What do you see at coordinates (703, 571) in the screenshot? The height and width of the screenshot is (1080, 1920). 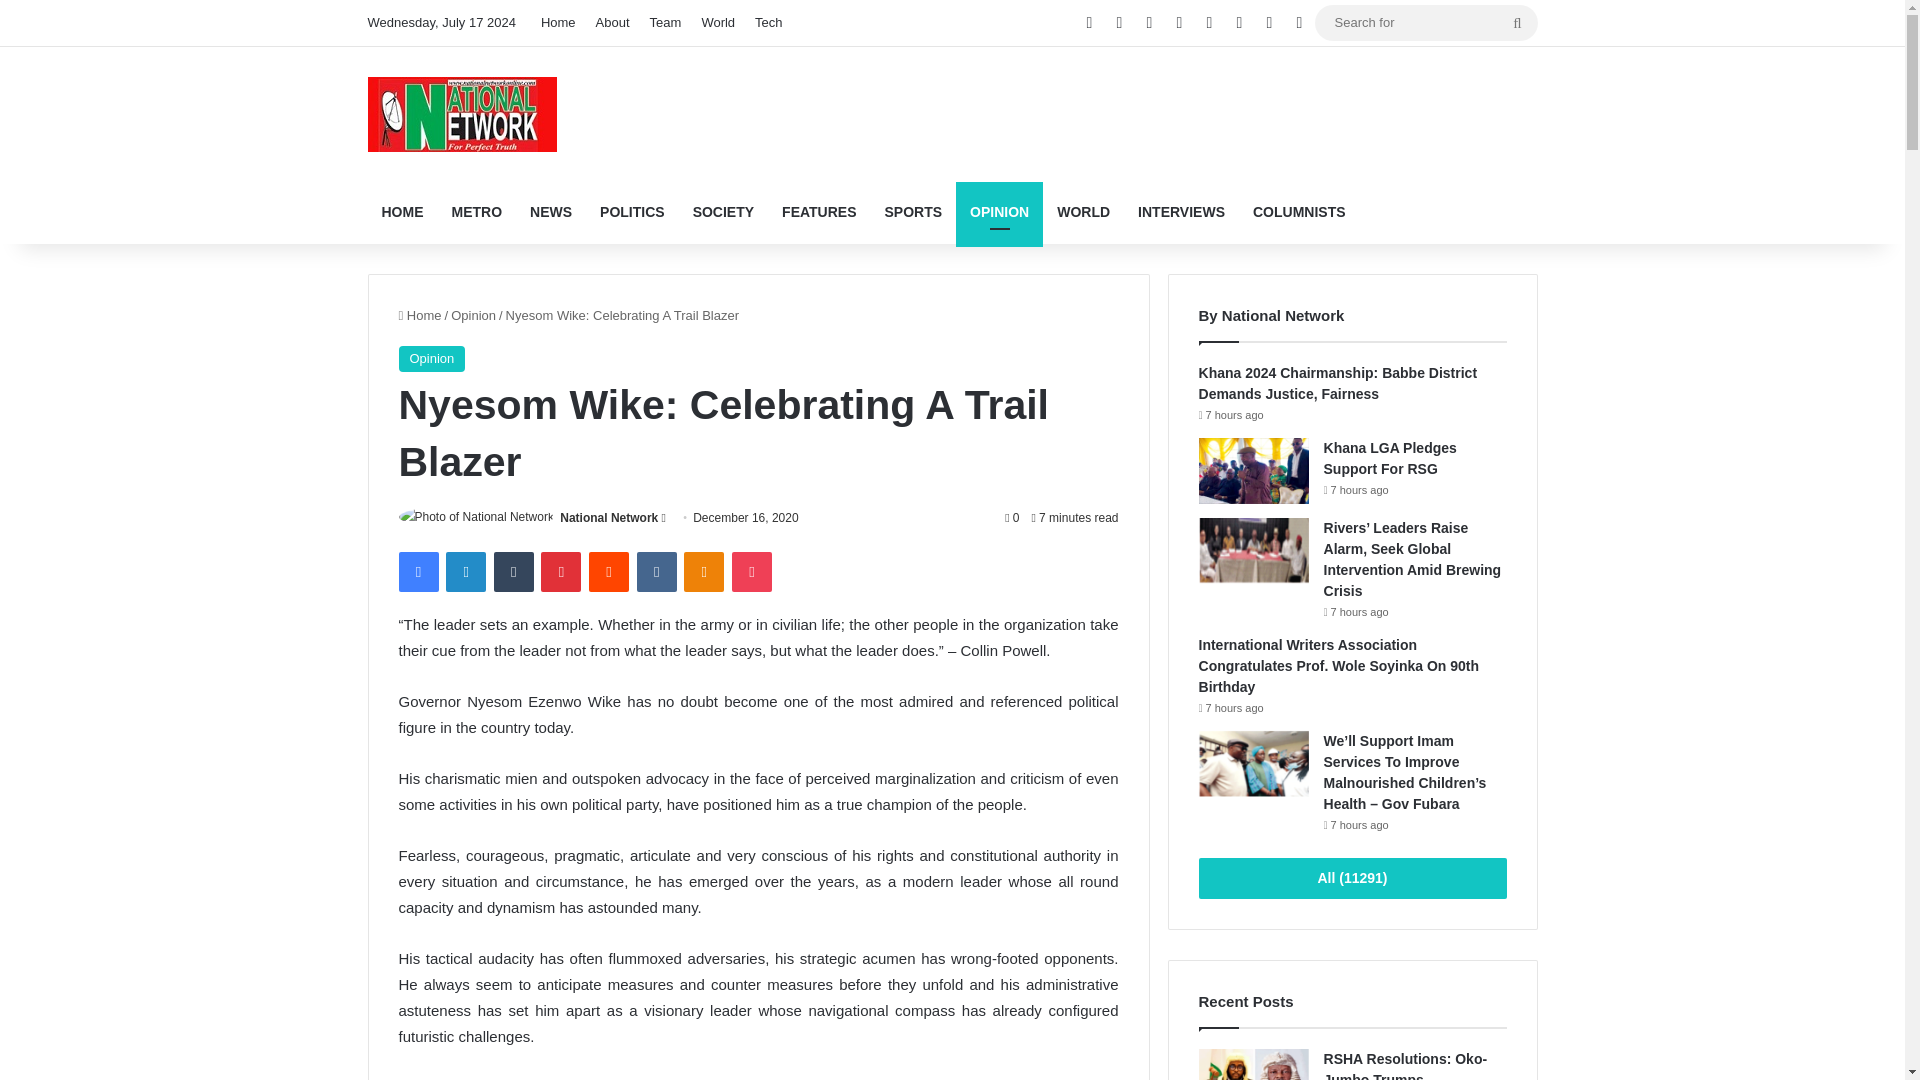 I see `Odnoklassniki` at bounding box center [703, 571].